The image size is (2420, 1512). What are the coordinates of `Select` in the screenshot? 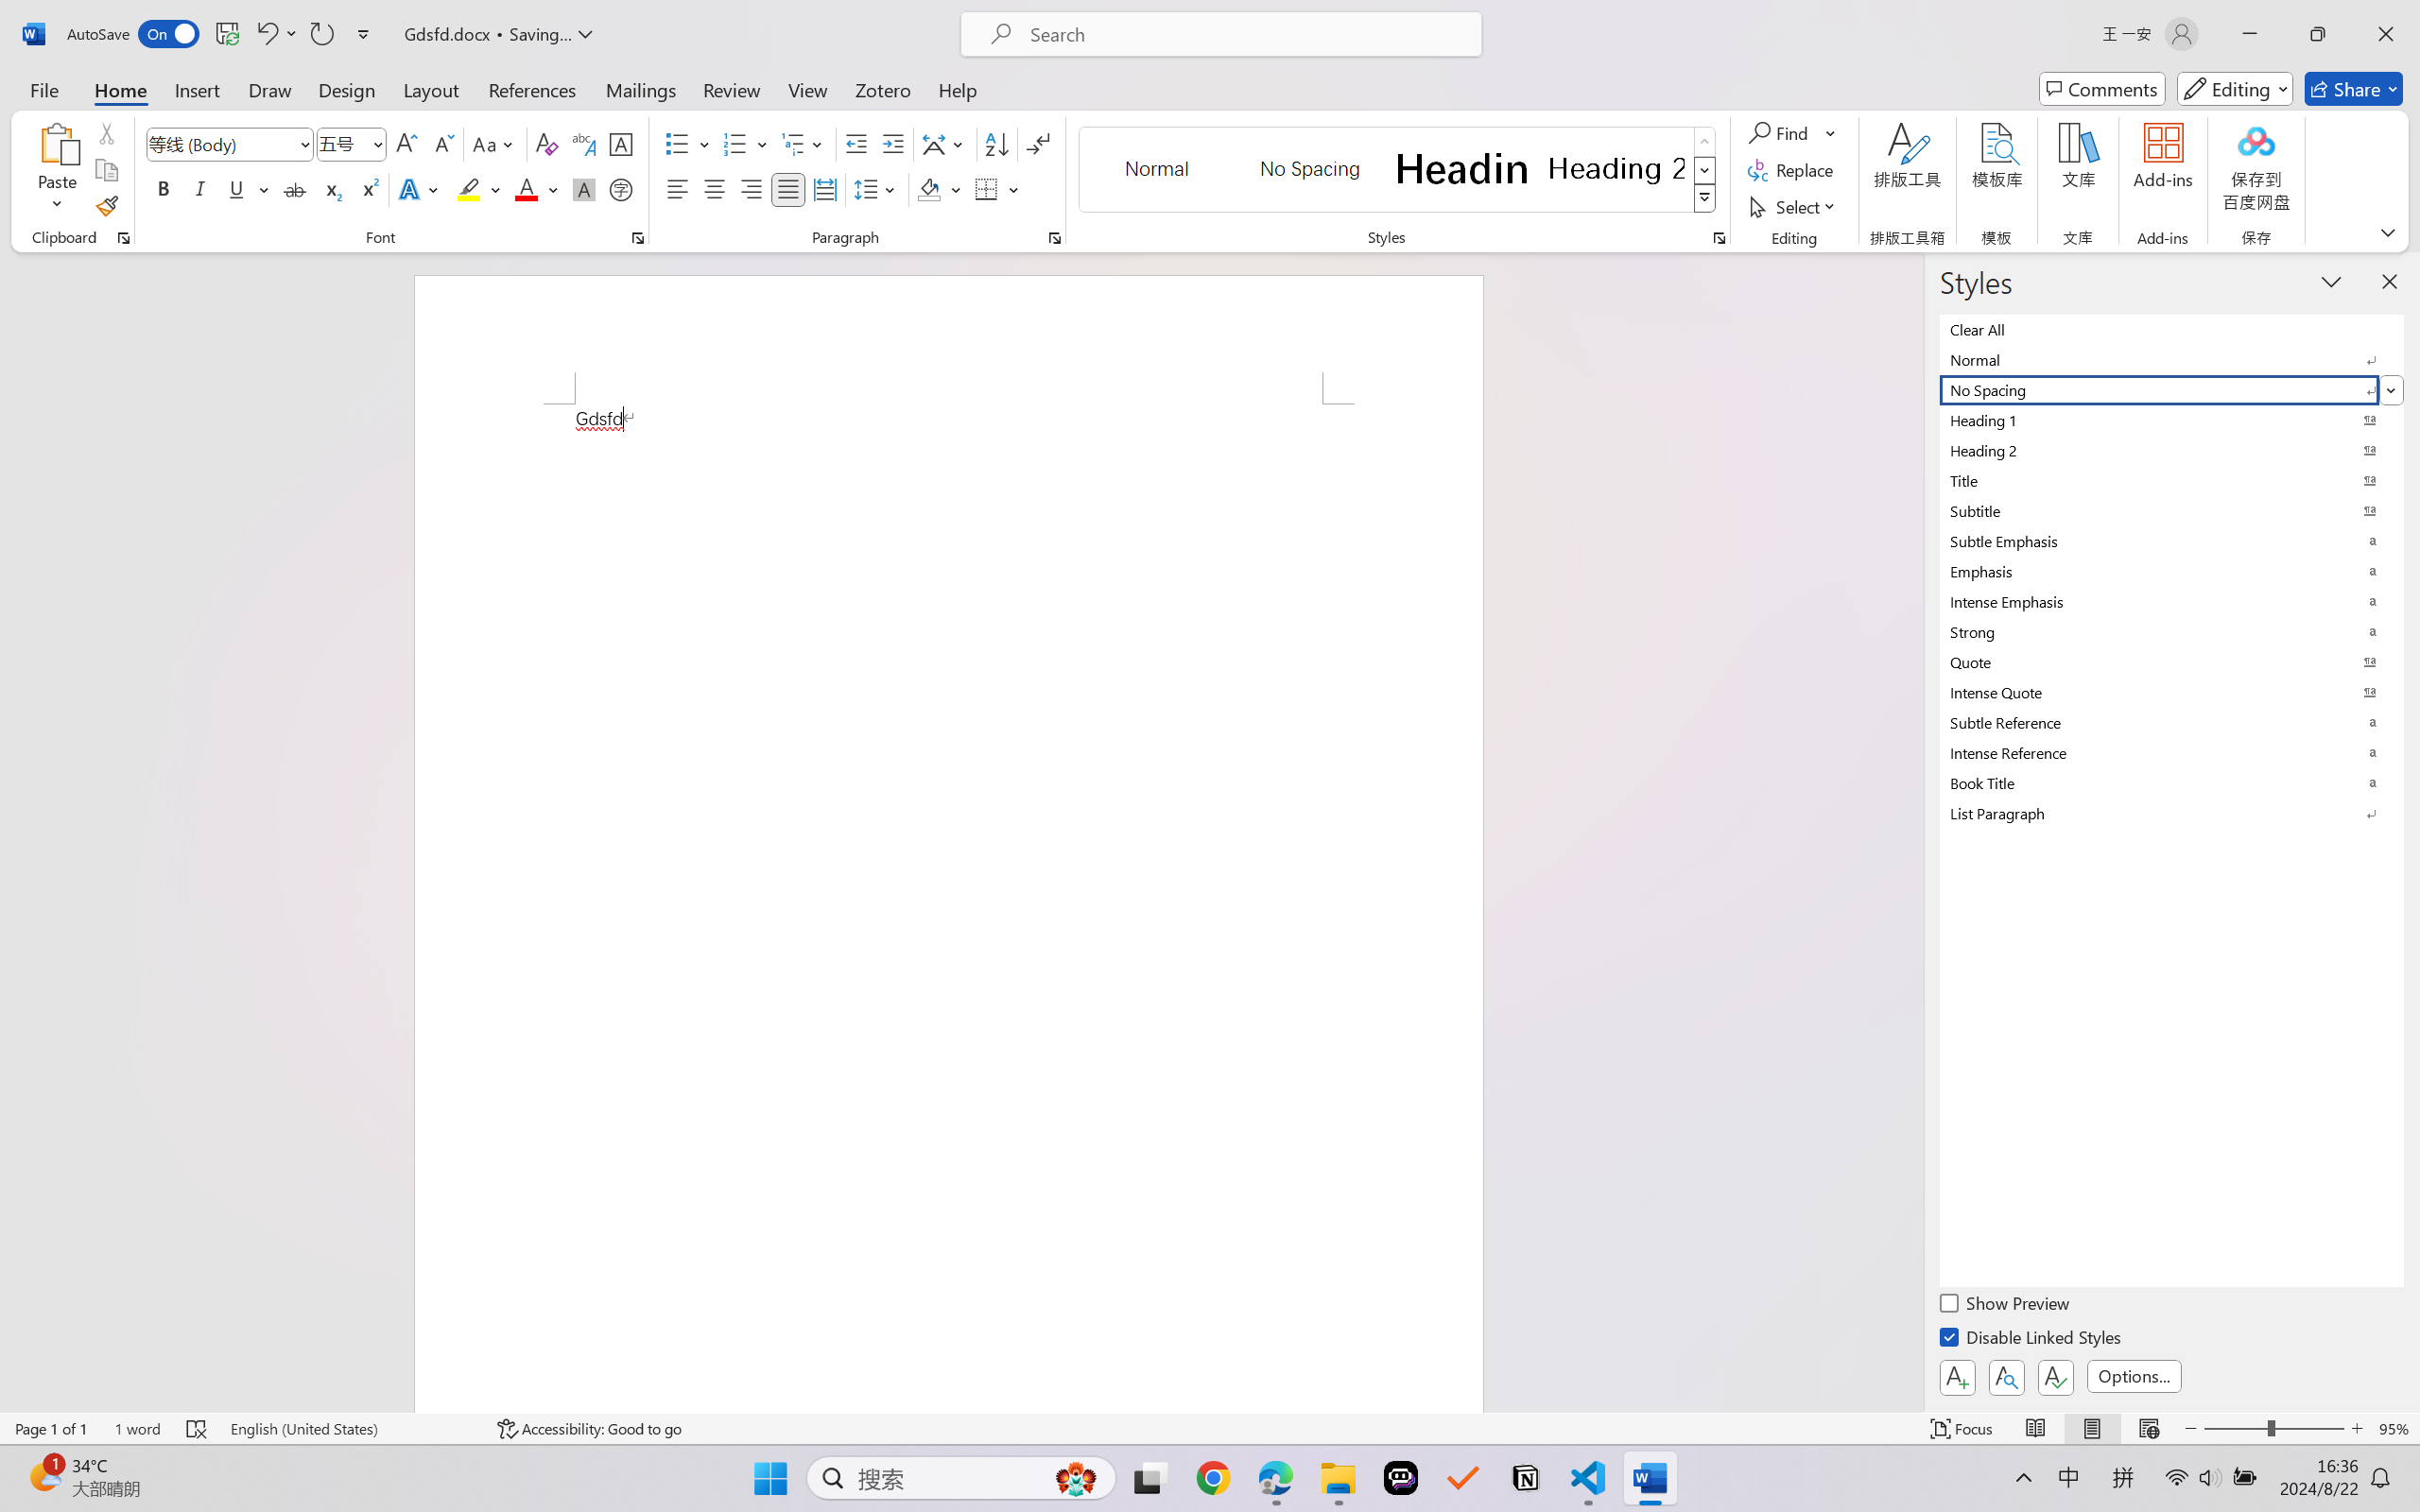 It's located at (1795, 206).